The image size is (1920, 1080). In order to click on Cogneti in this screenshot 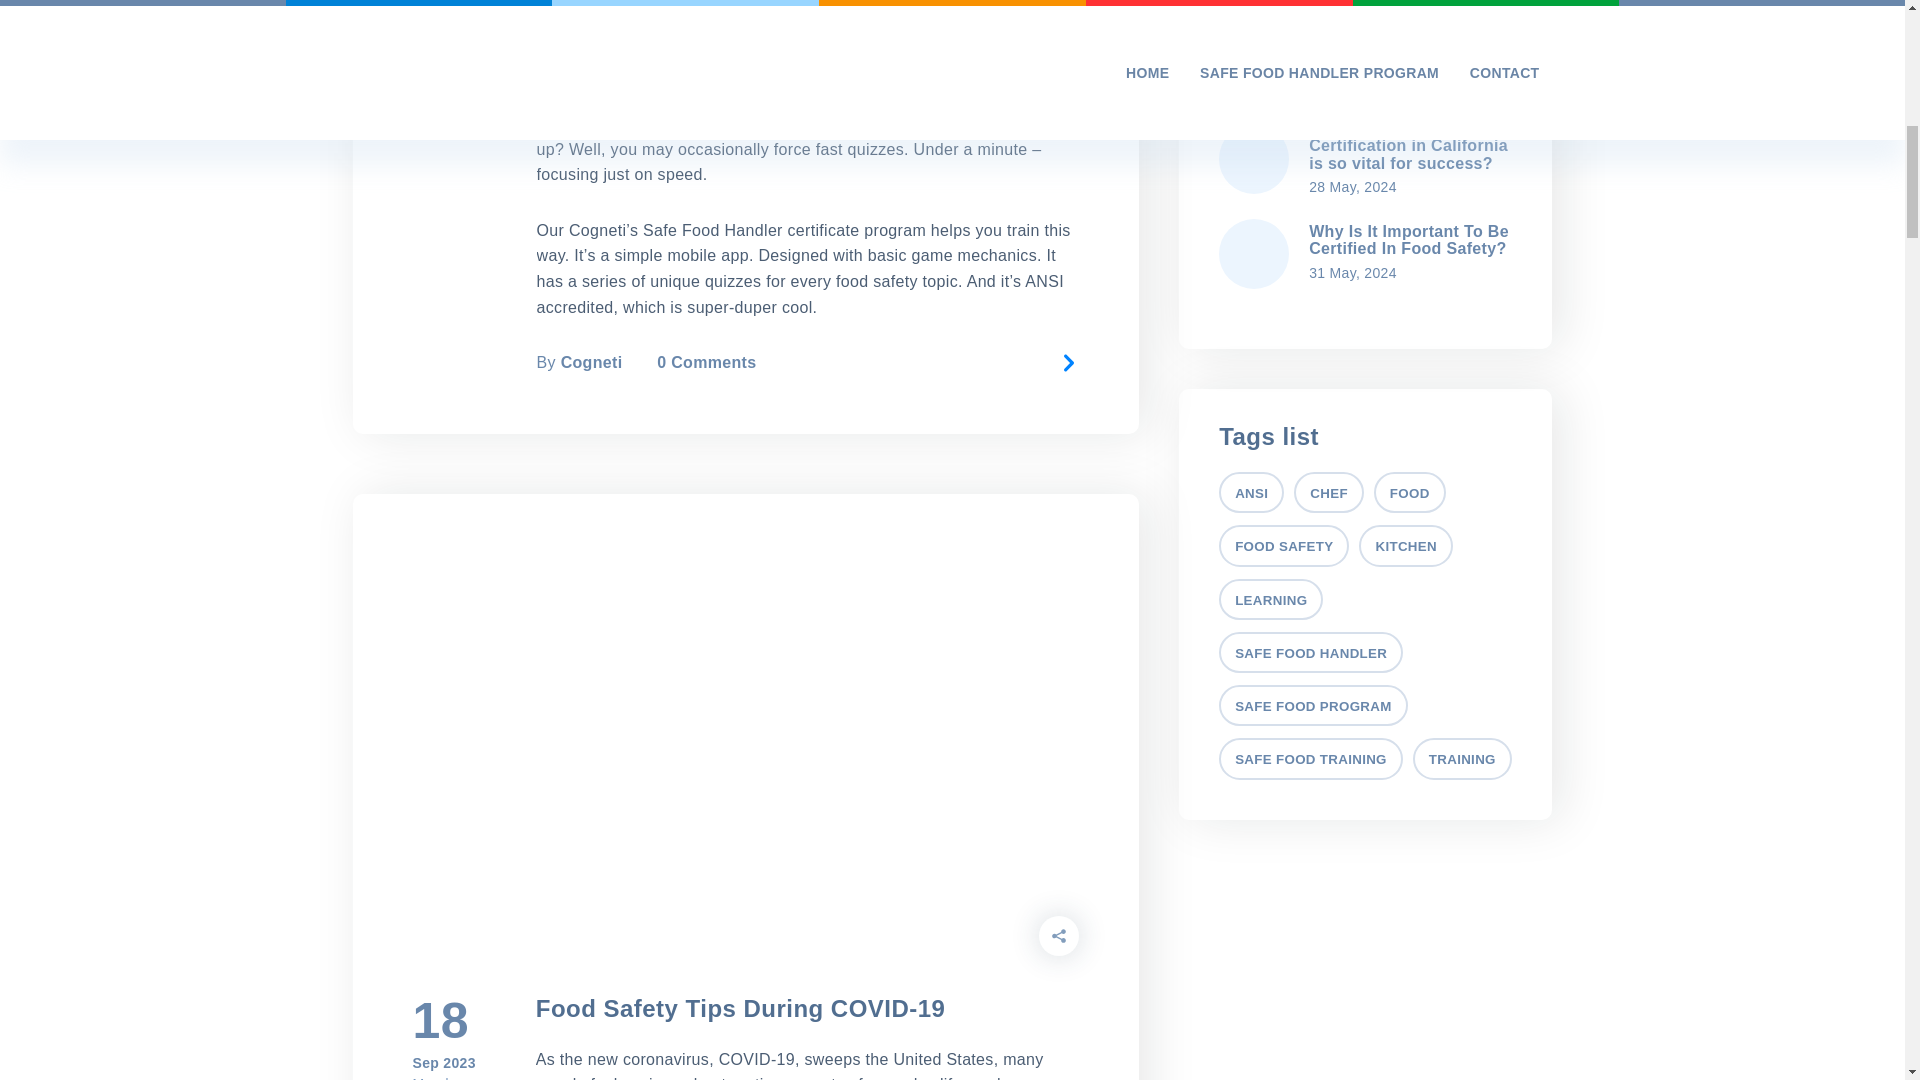, I will do `click(591, 362)`.